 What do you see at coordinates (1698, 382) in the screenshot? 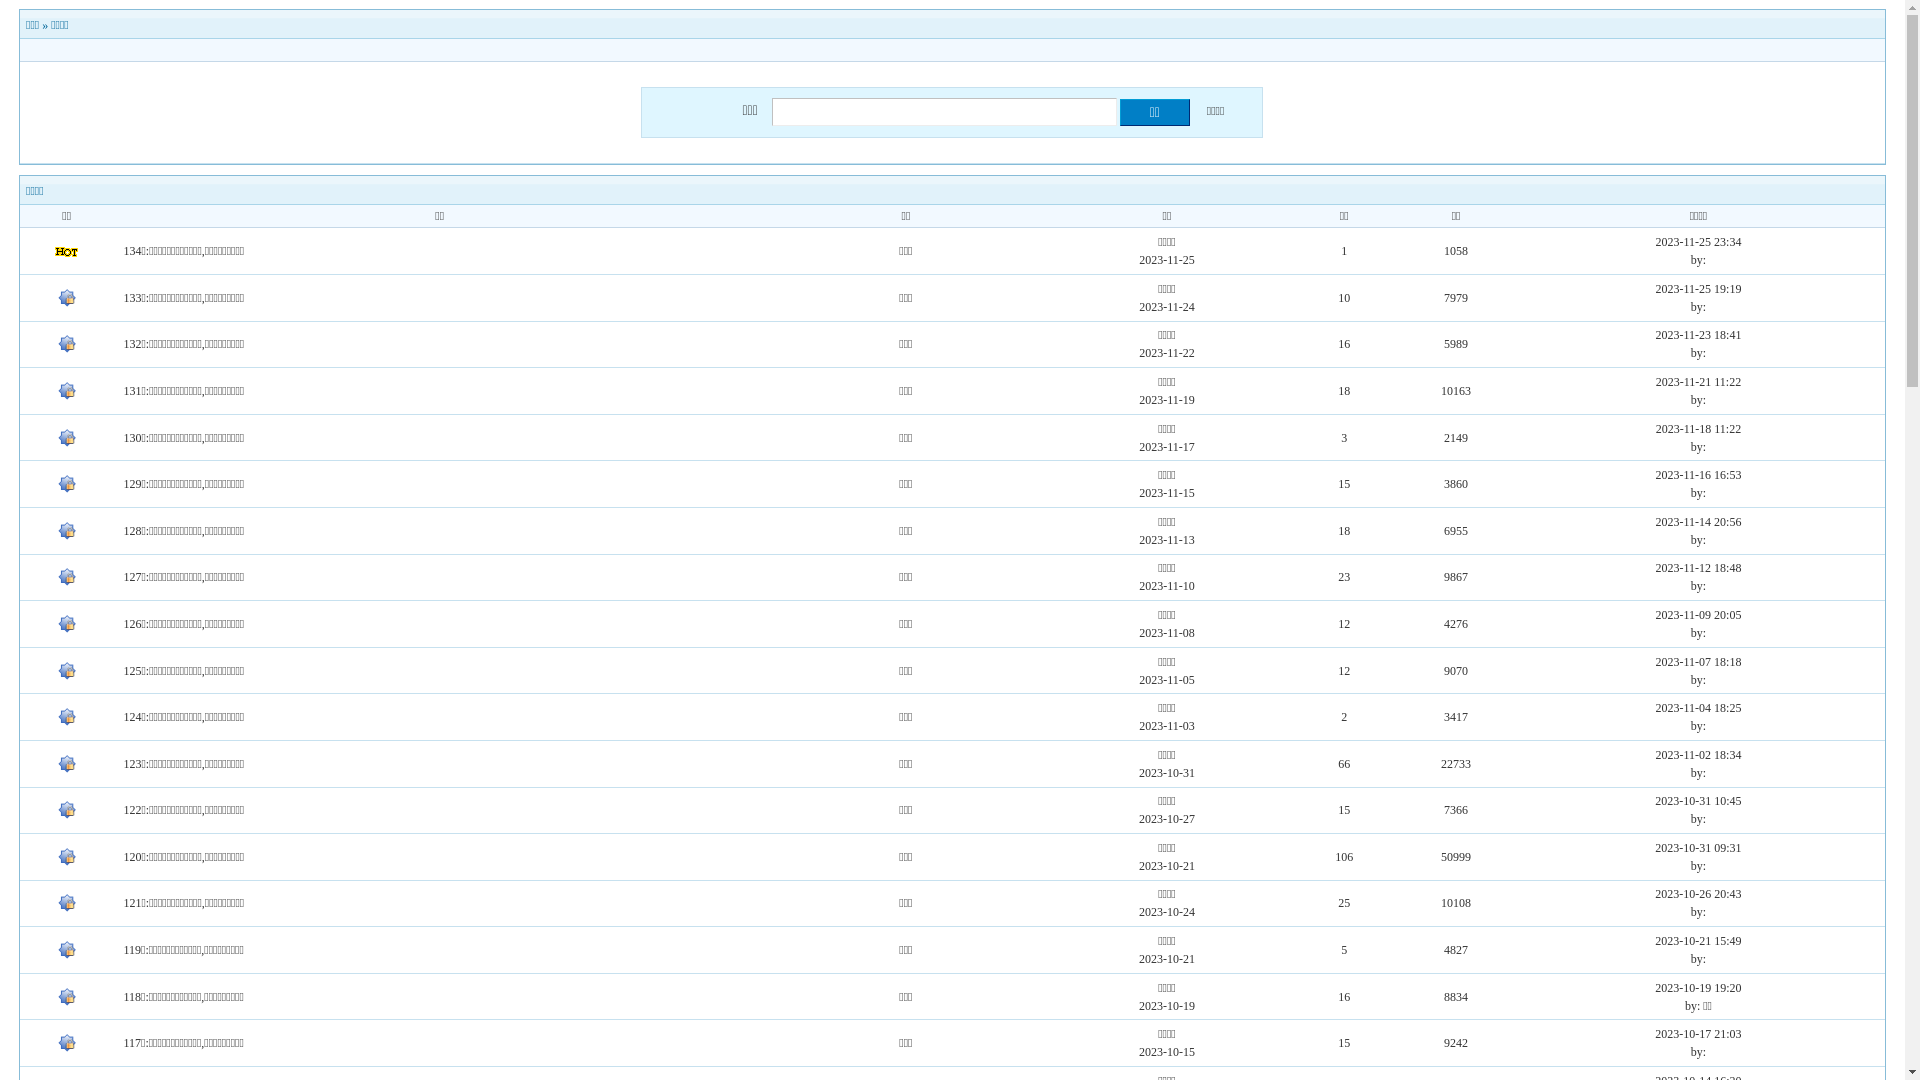
I see `2023-11-21 11:22` at bounding box center [1698, 382].